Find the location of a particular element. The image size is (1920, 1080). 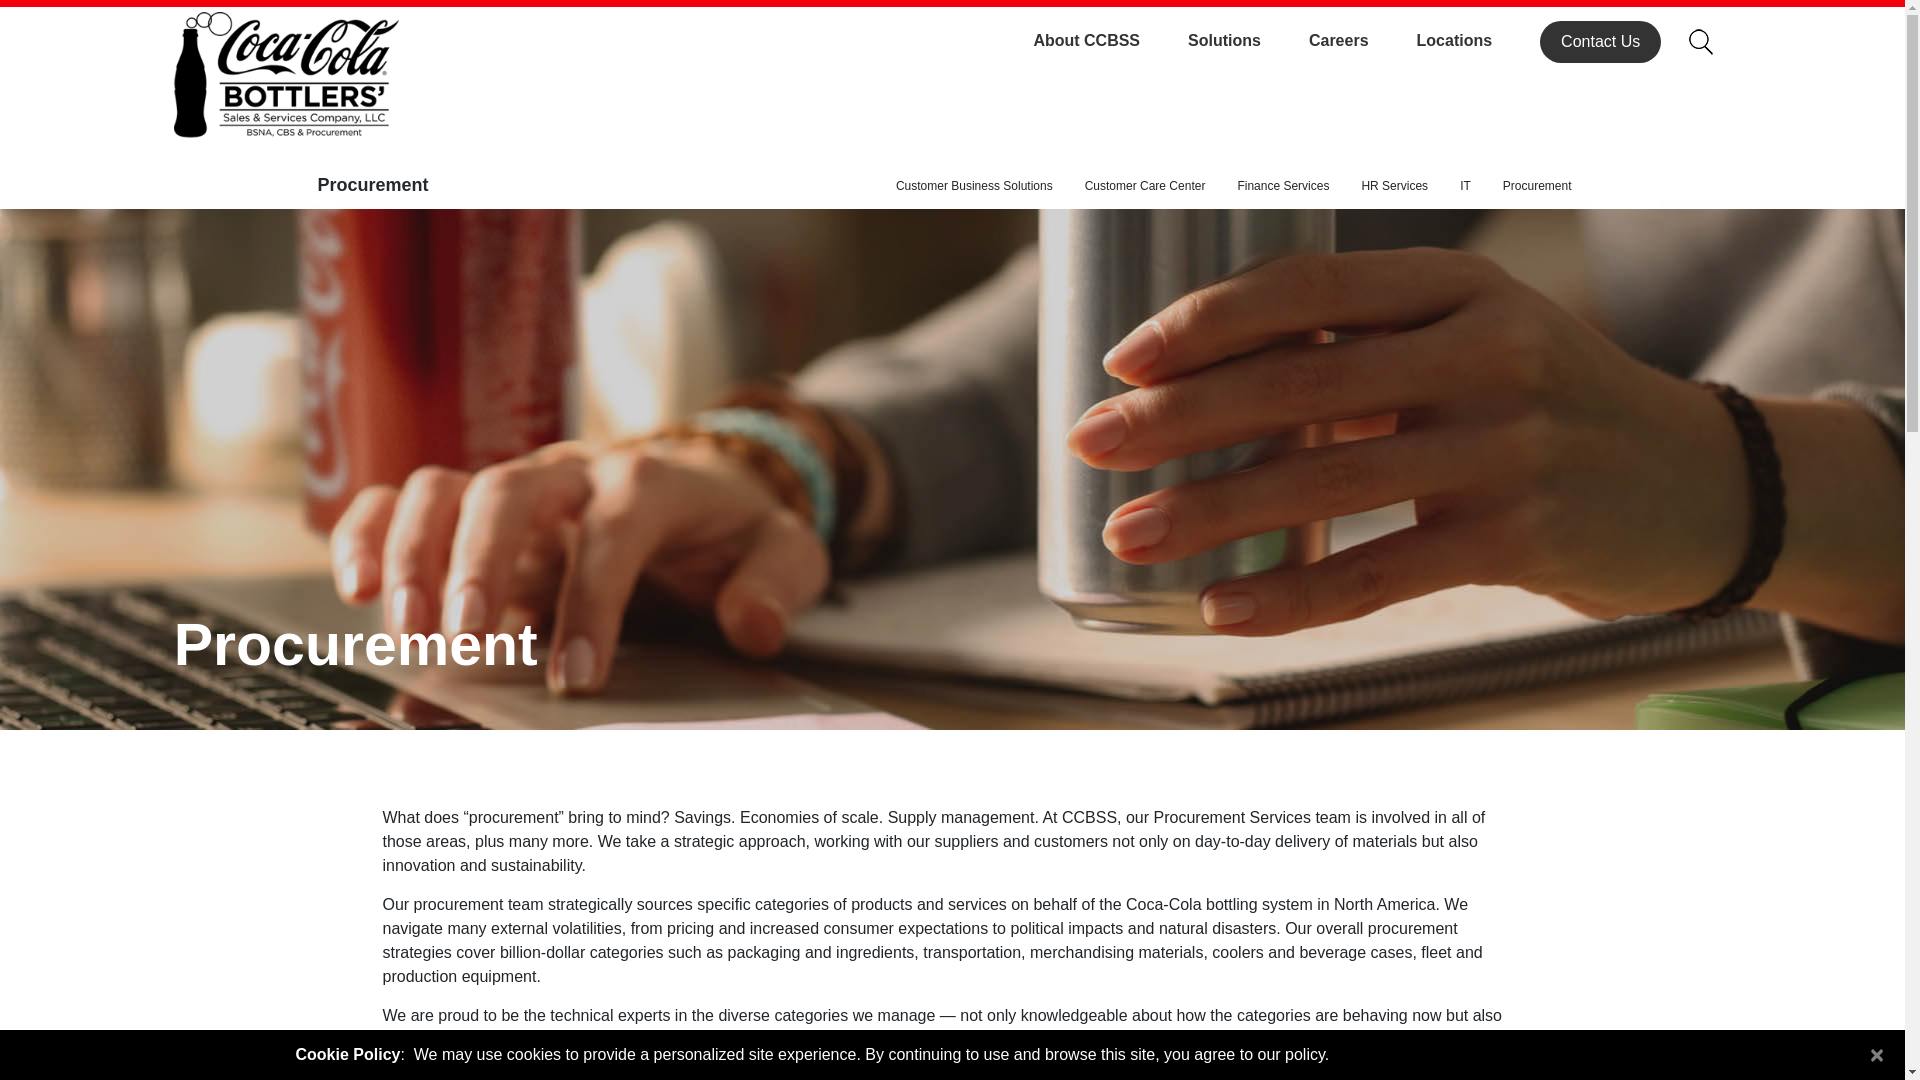

Locations is located at coordinates (1478, 40).